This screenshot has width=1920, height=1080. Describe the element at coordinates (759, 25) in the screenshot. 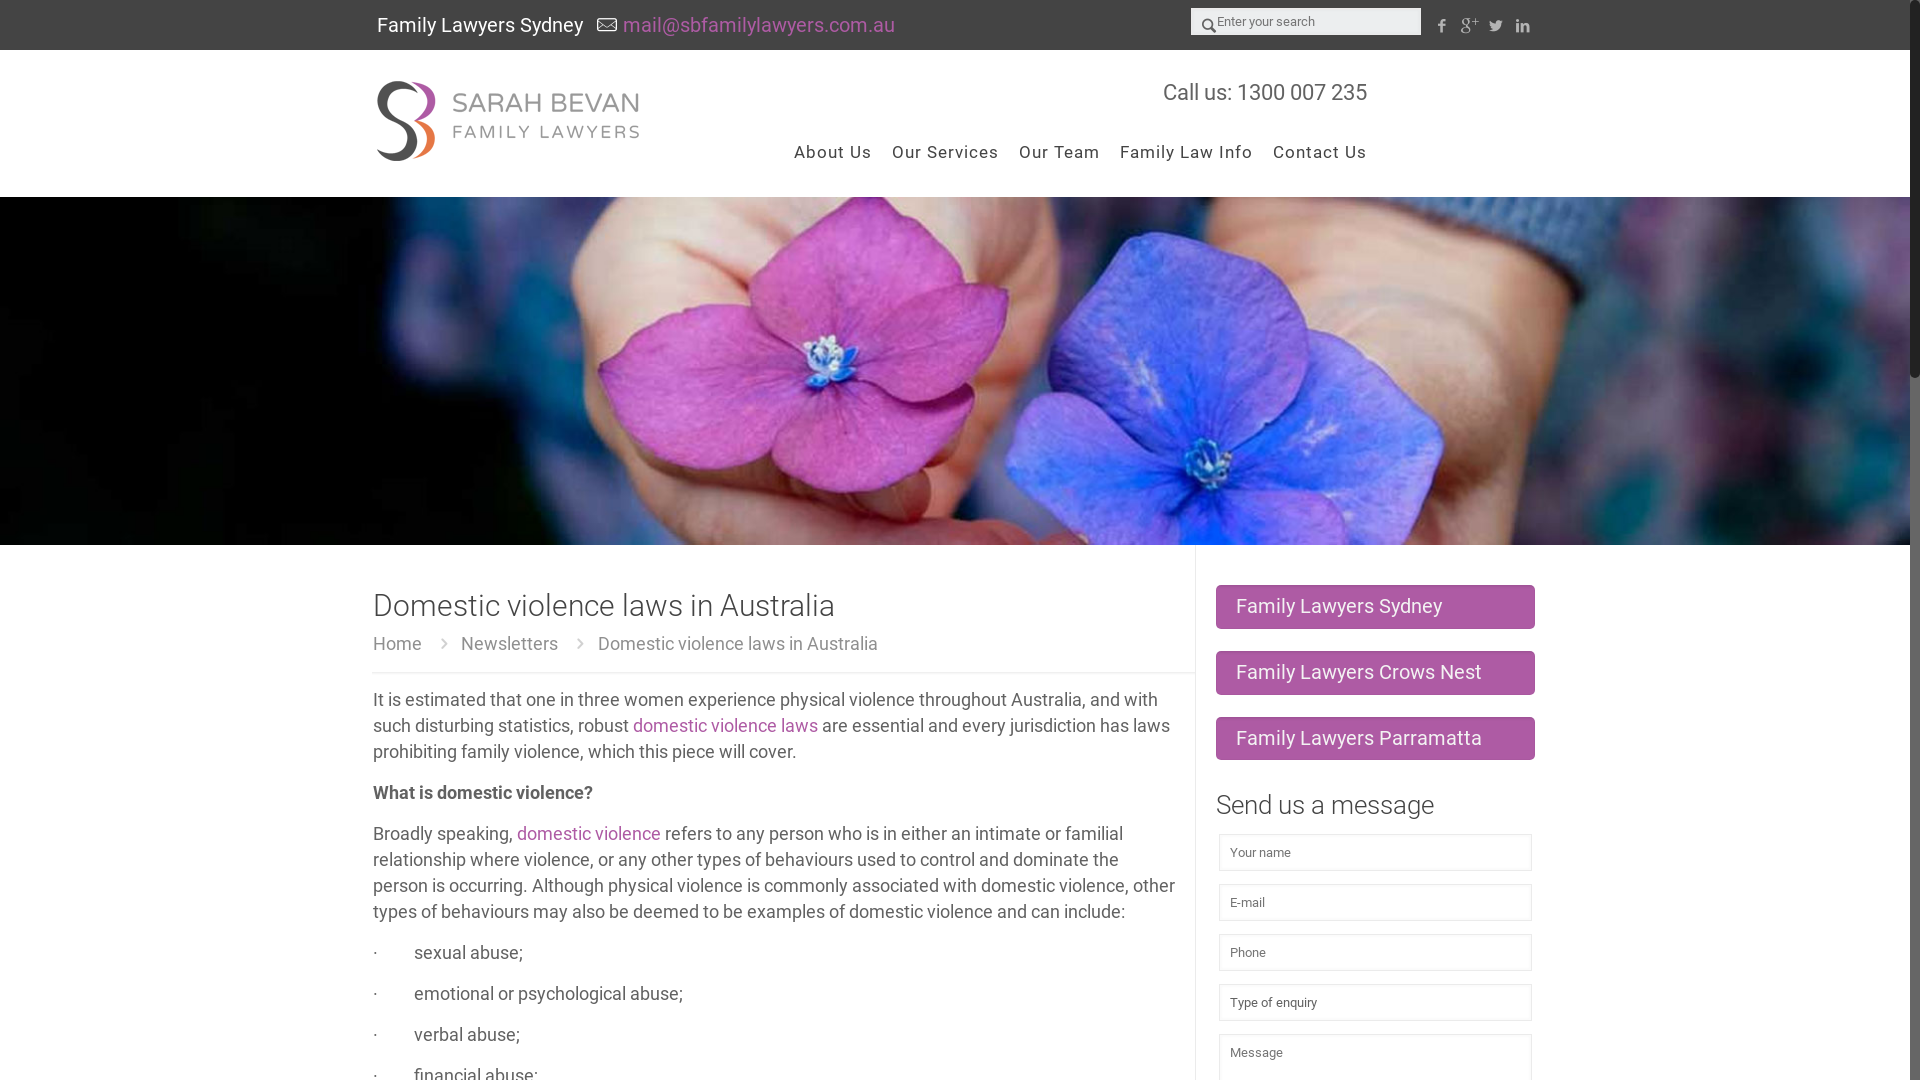

I see `mail@sbfamilylawyers.com.au` at that location.